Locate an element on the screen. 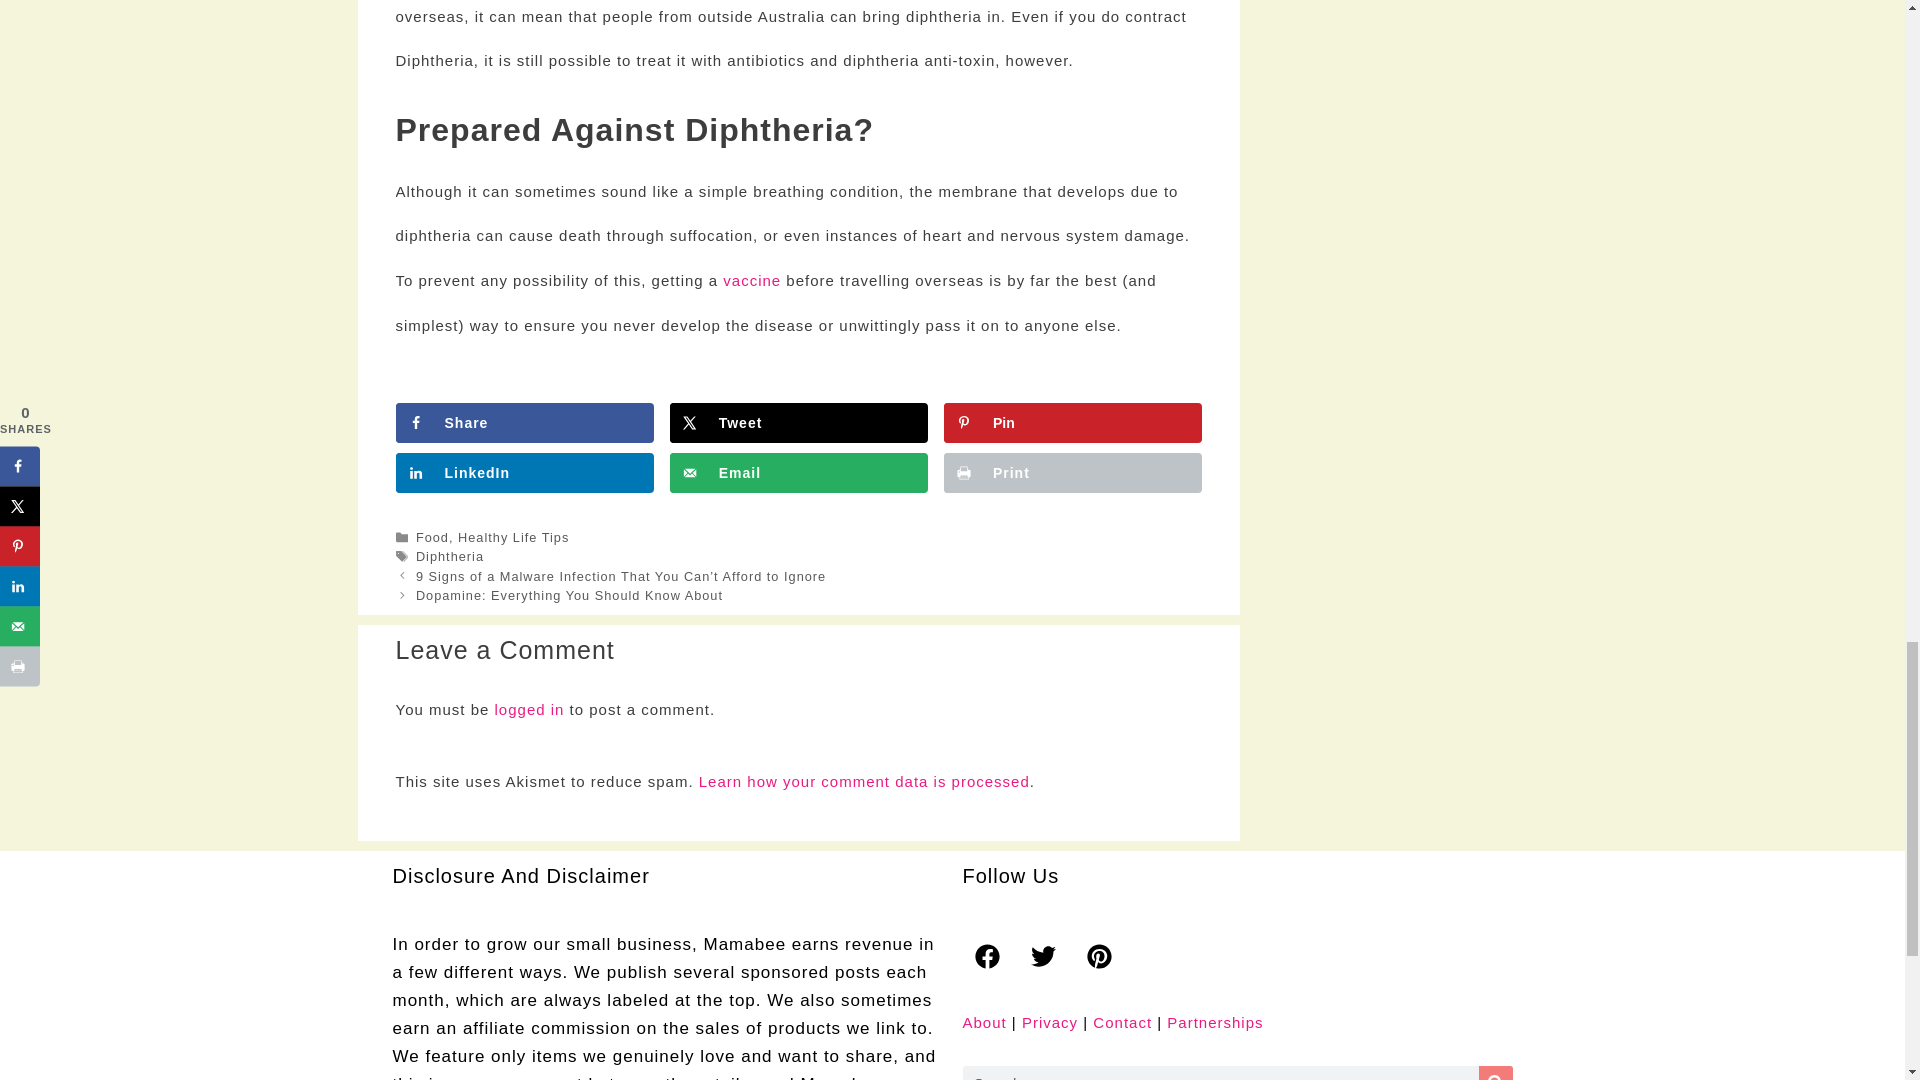 The image size is (1920, 1080). Save to Pinterest is located at coordinates (1072, 422).